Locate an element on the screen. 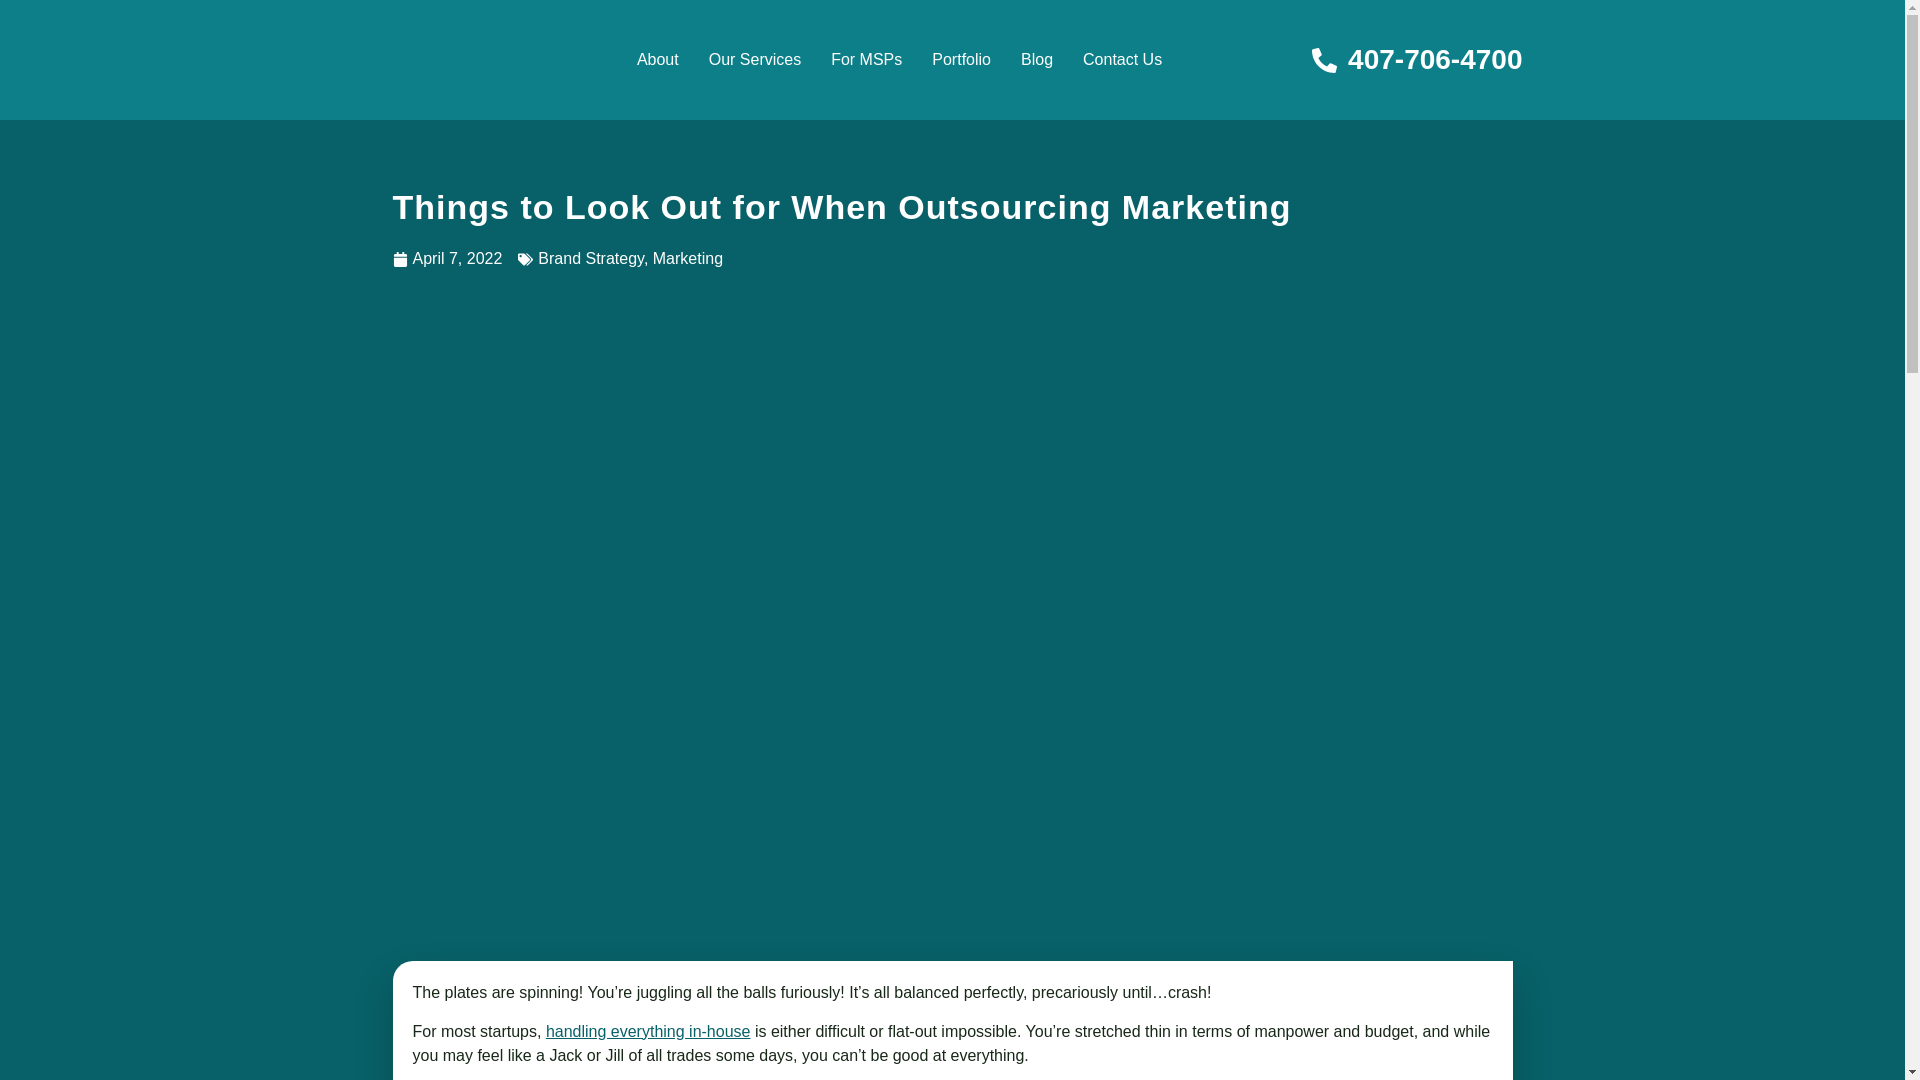 This screenshot has height=1080, width=1920. Our Services is located at coordinates (754, 60).